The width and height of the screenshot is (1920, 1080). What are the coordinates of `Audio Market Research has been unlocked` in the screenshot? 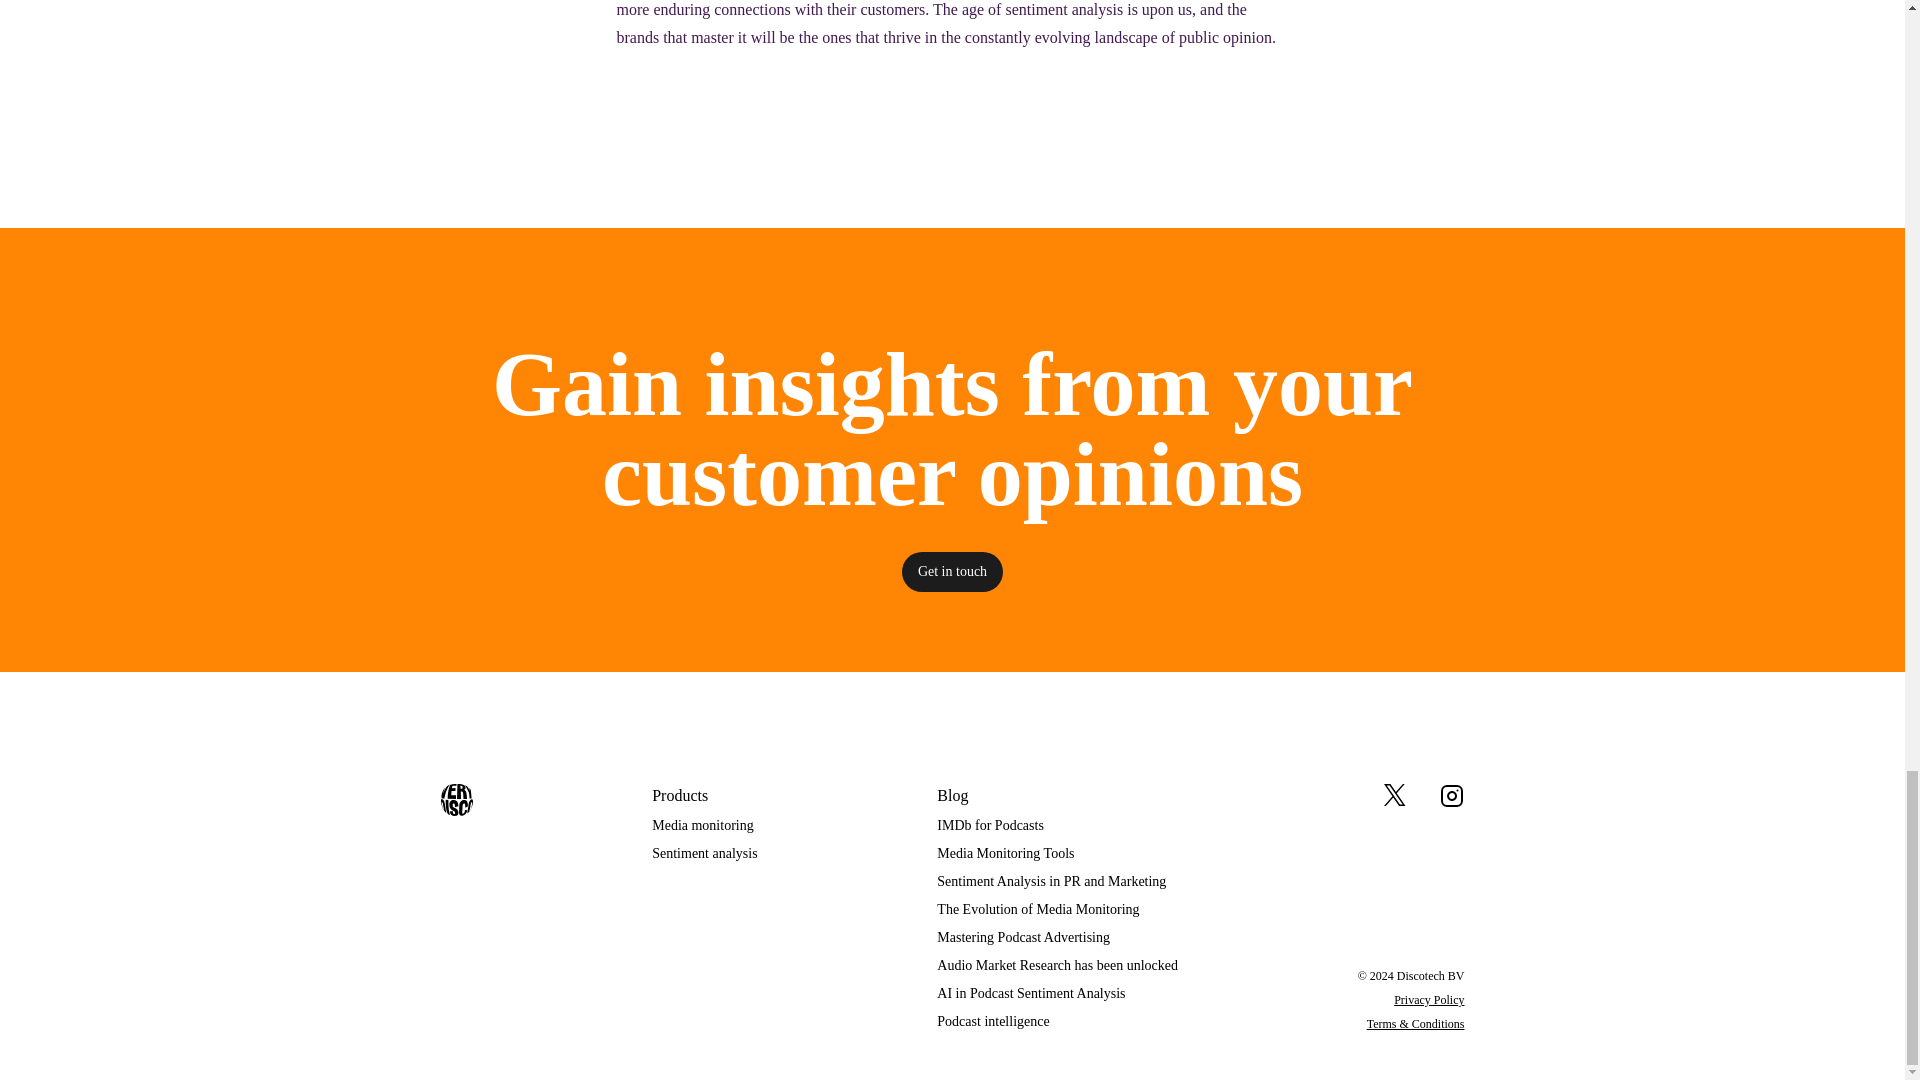 It's located at (1057, 966).